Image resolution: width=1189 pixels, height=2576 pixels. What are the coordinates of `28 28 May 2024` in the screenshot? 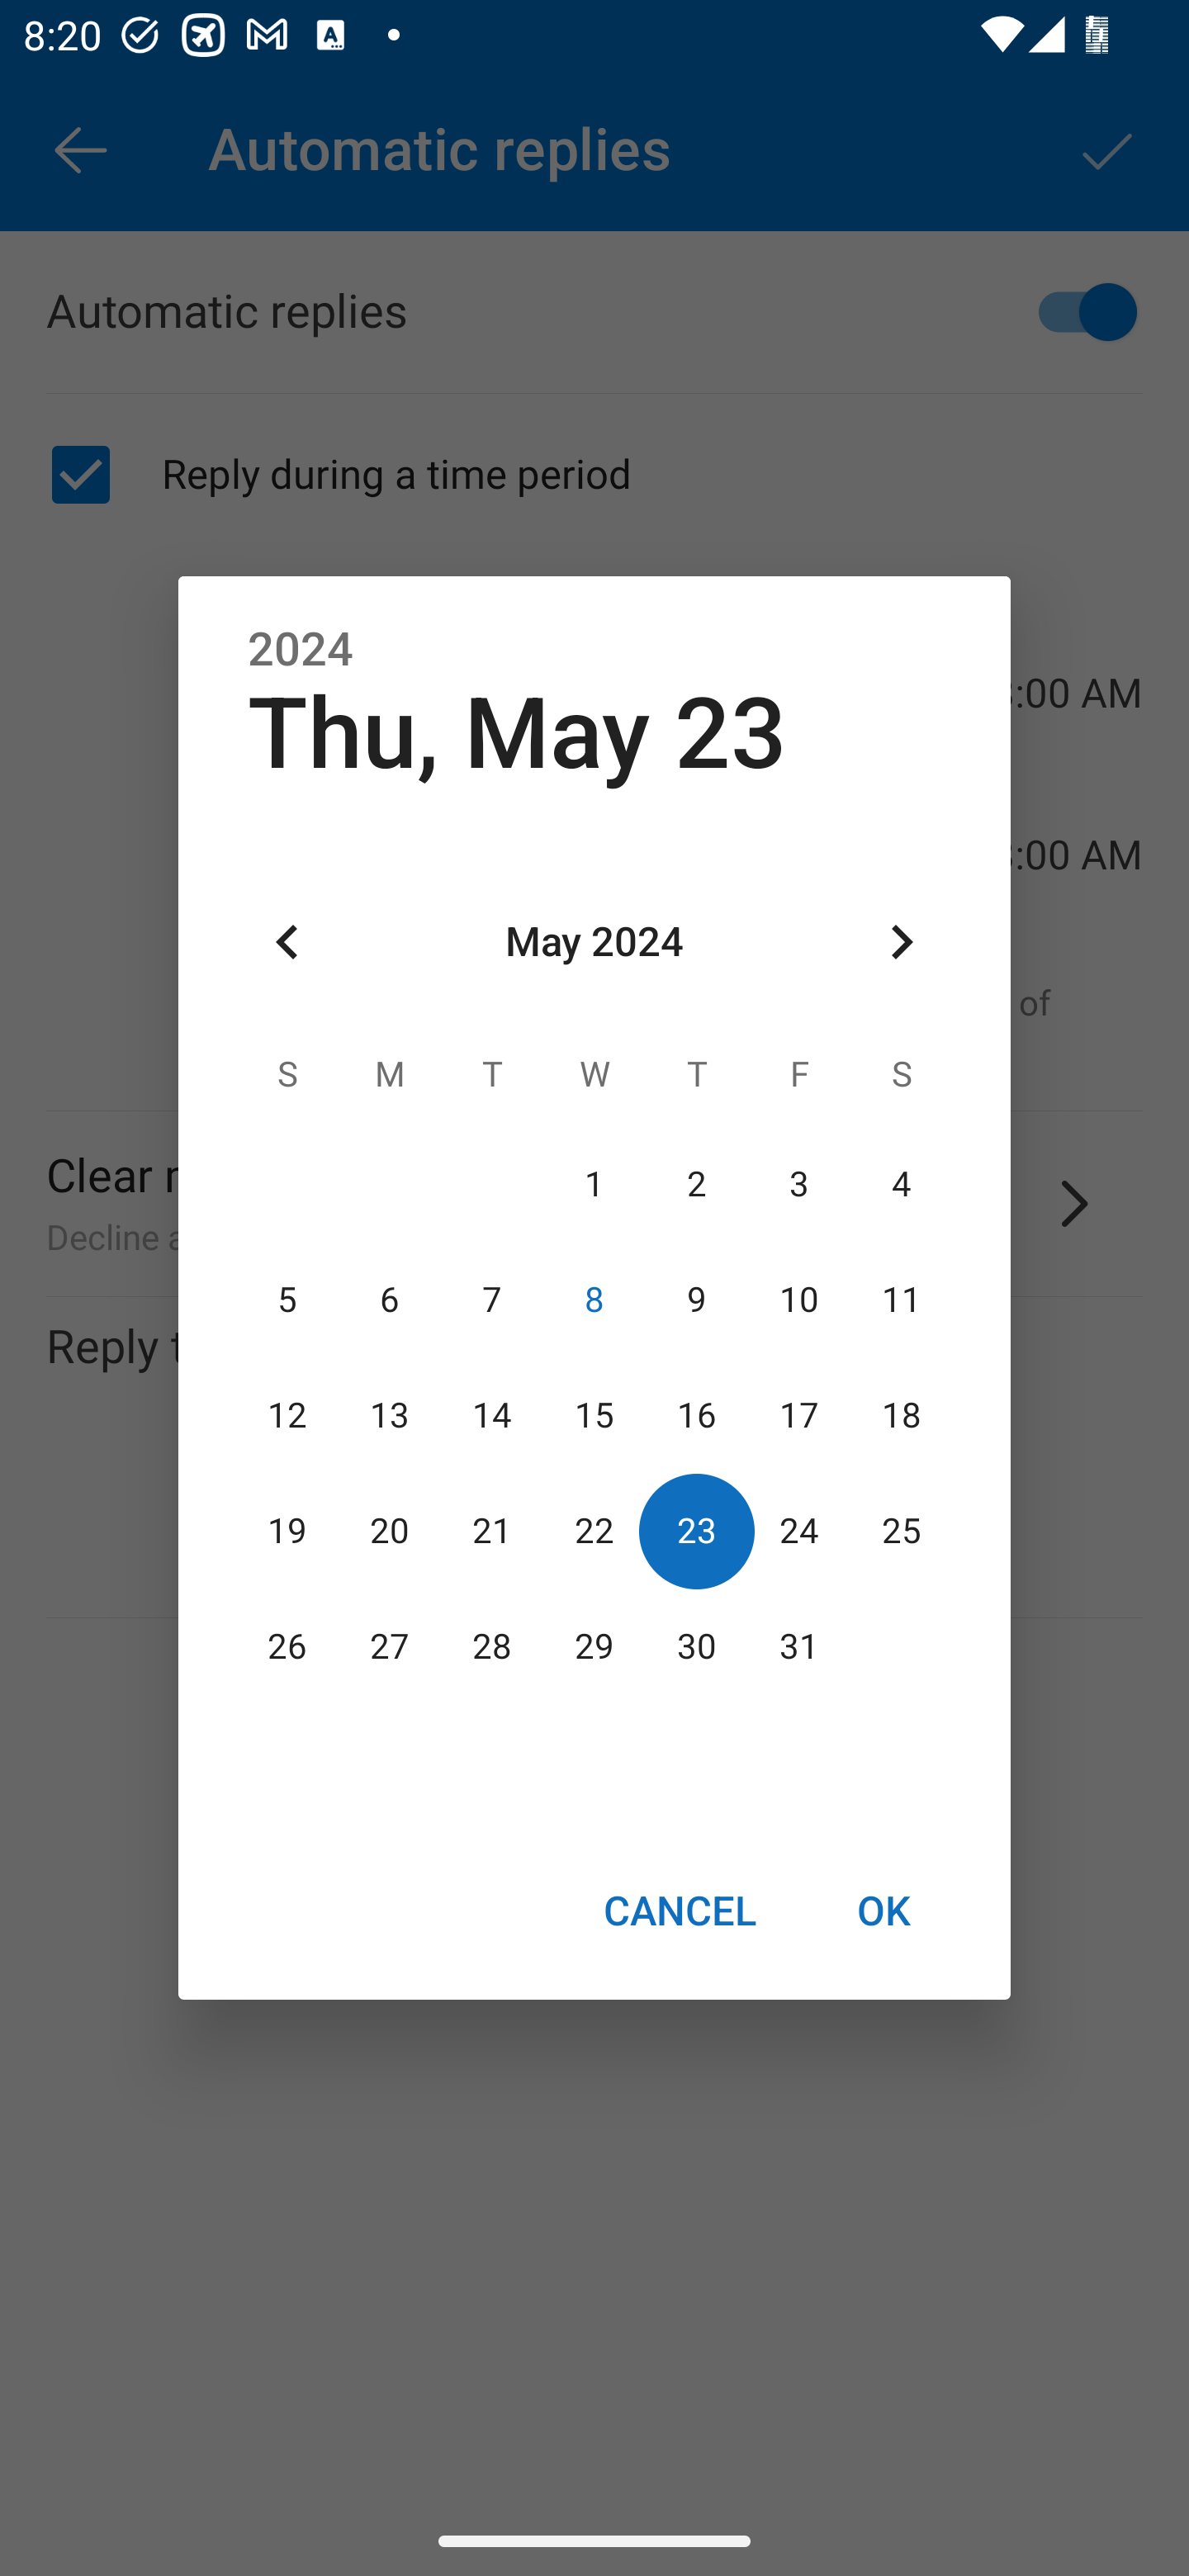 It's located at (492, 1647).